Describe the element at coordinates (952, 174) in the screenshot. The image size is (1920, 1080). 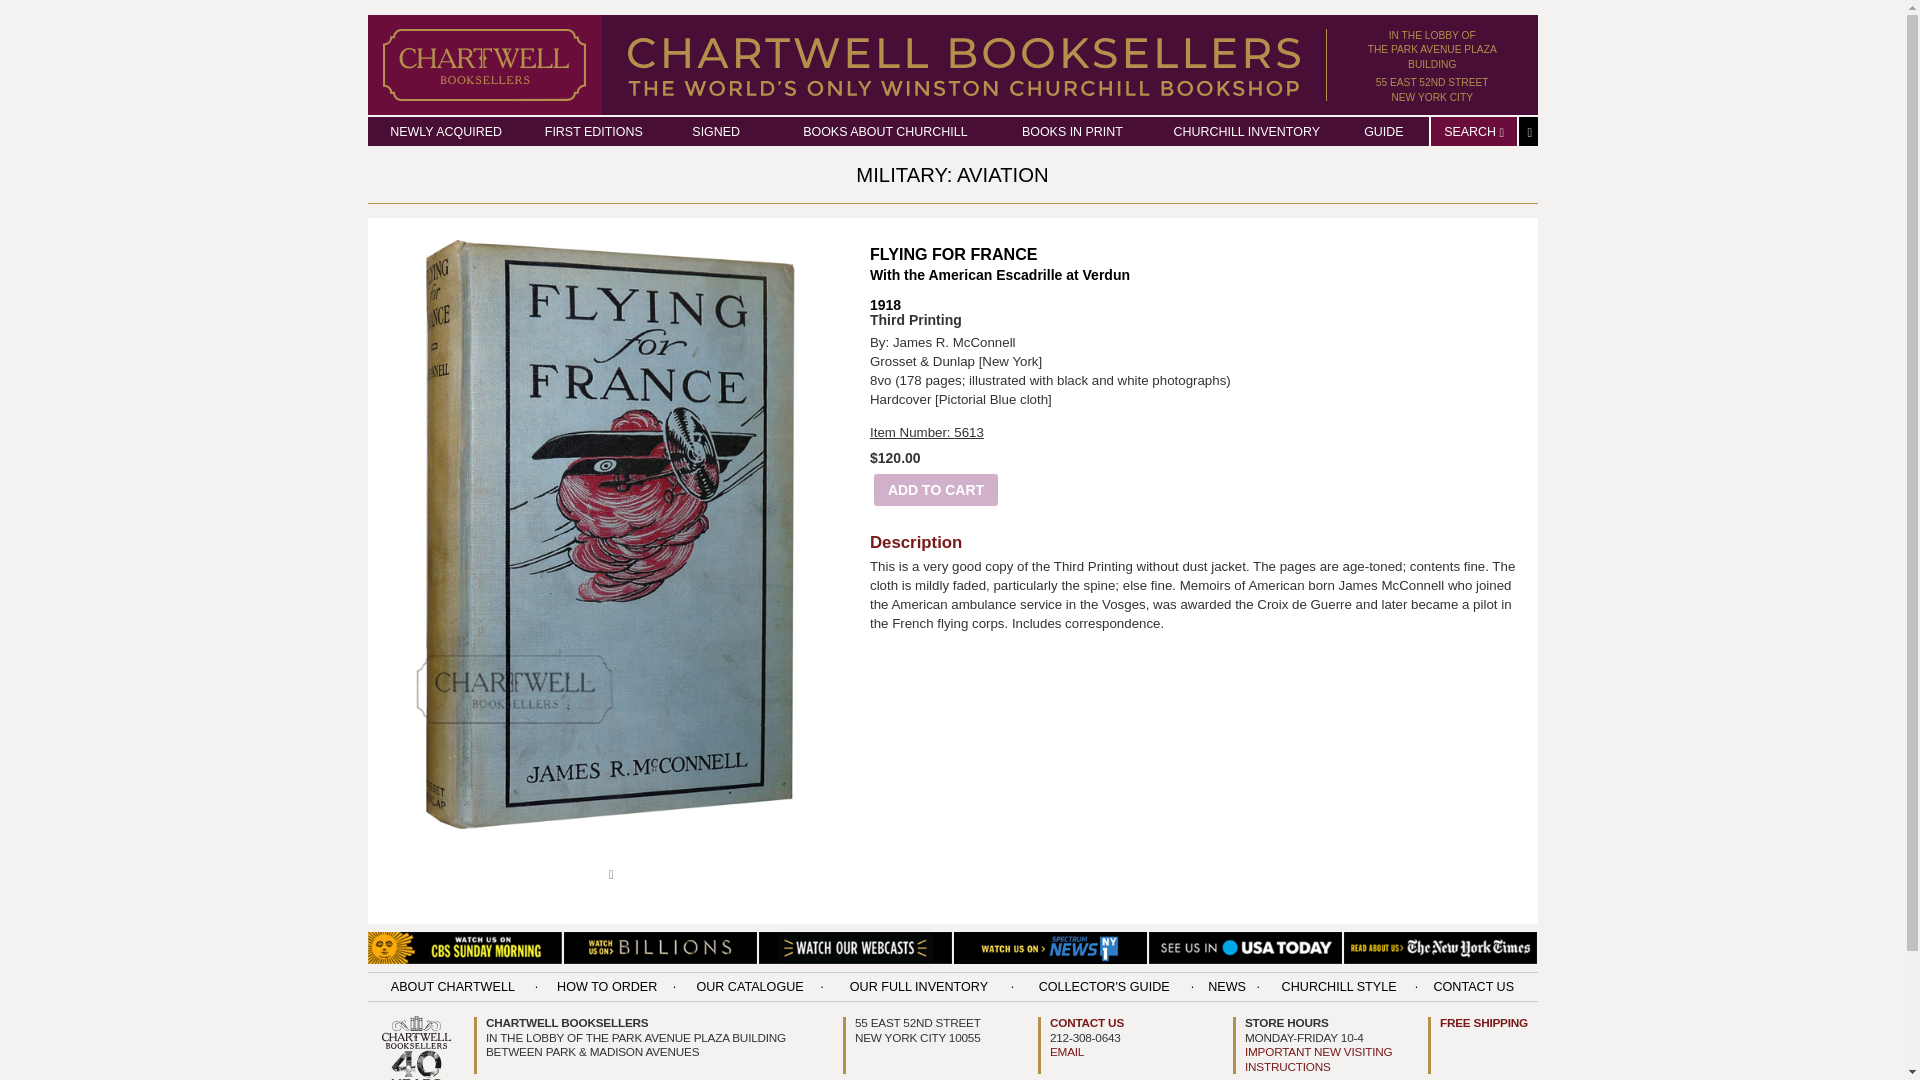
I see `BOOKS ABOUT CHURCHILL` at that location.